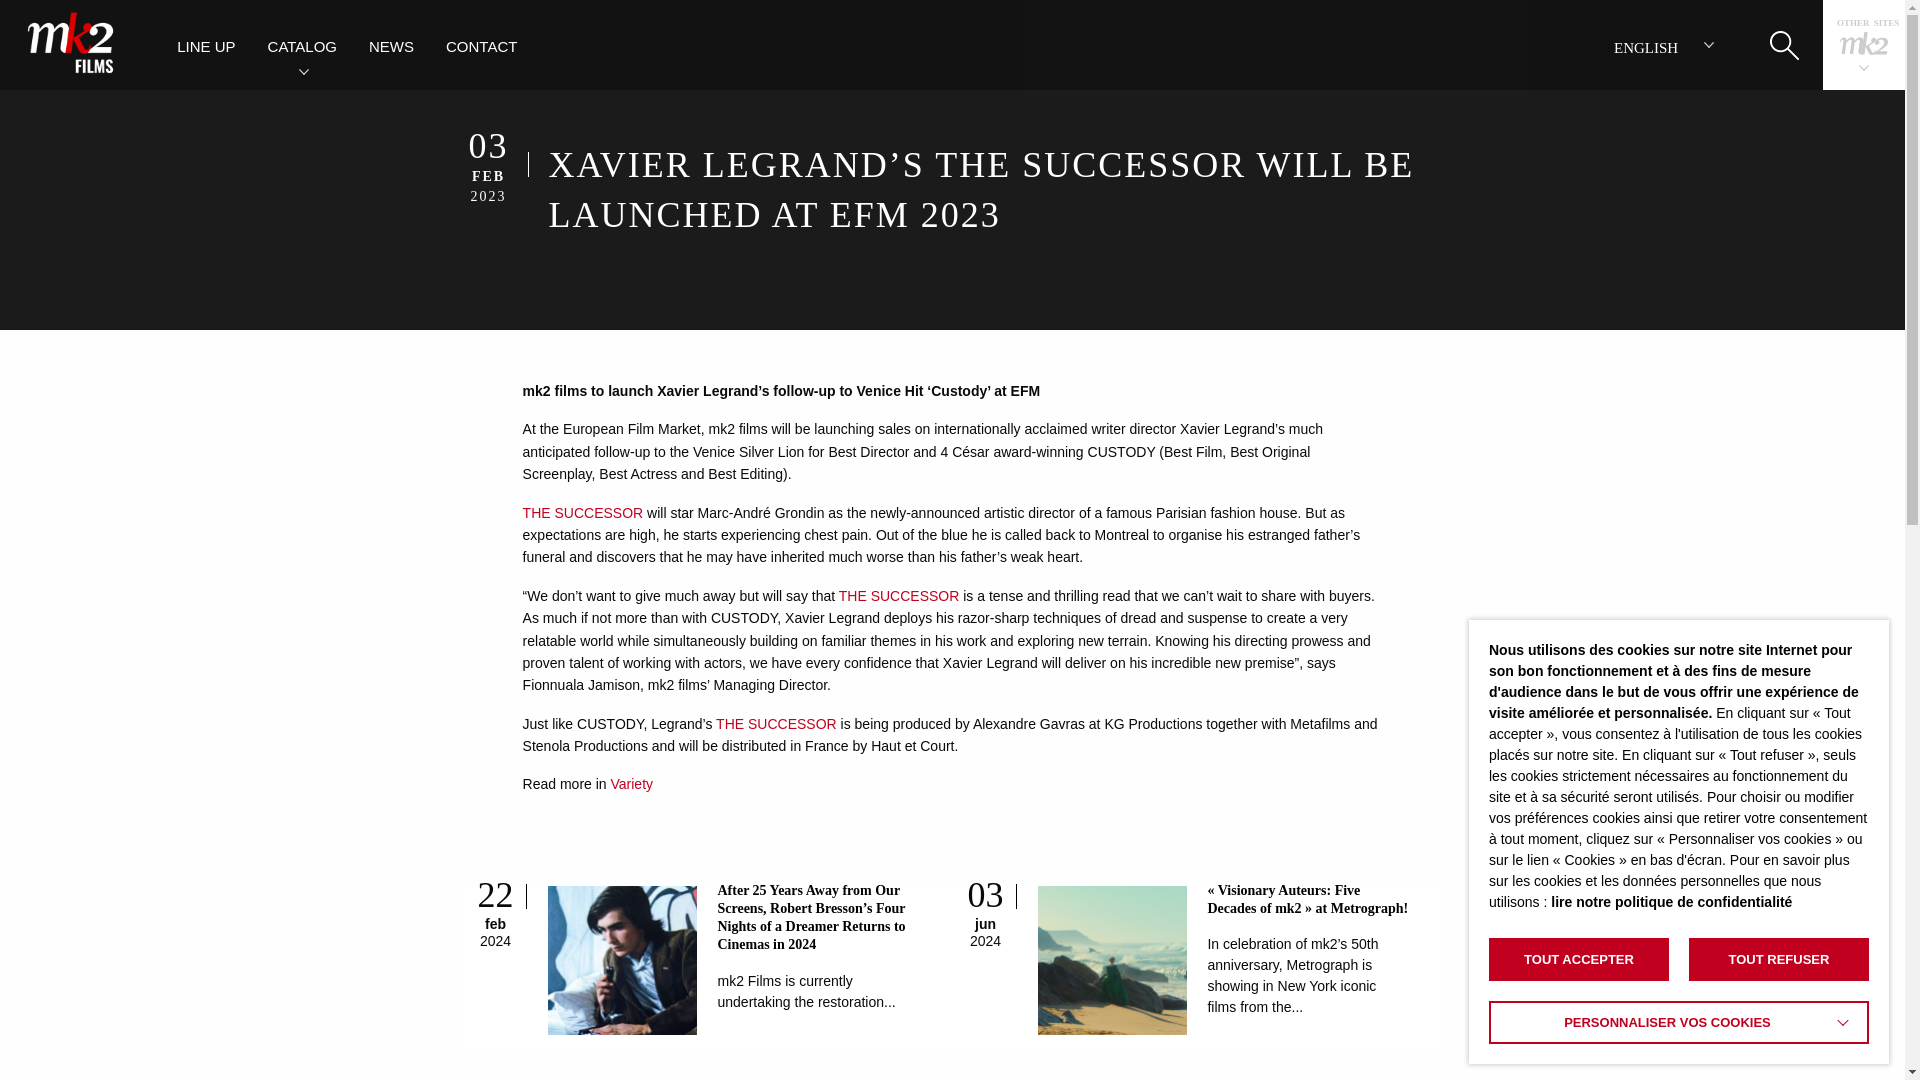 The width and height of the screenshot is (1920, 1080). Describe the element at coordinates (900, 595) in the screenshot. I see `THE SUCCESSOR` at that location.